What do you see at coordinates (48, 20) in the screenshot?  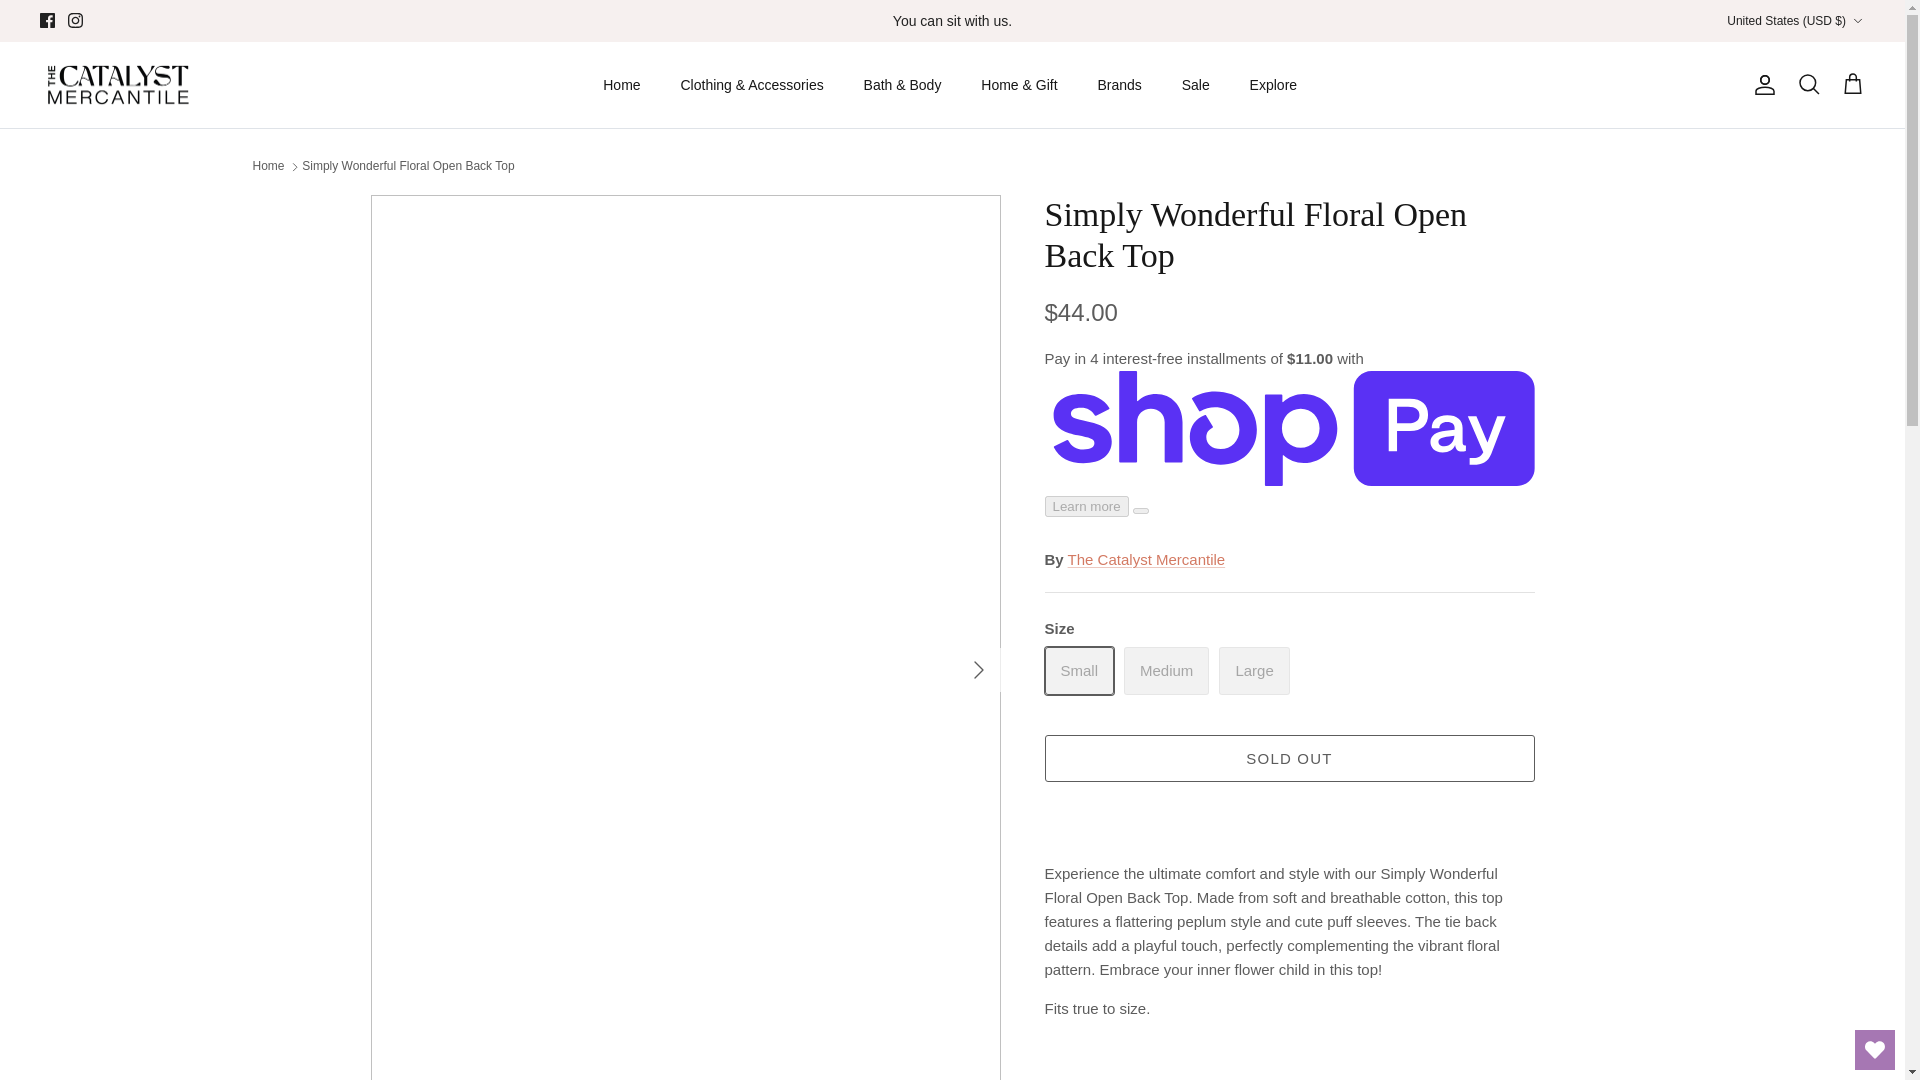 I see `Facebook` at bounding box center [48, 20].